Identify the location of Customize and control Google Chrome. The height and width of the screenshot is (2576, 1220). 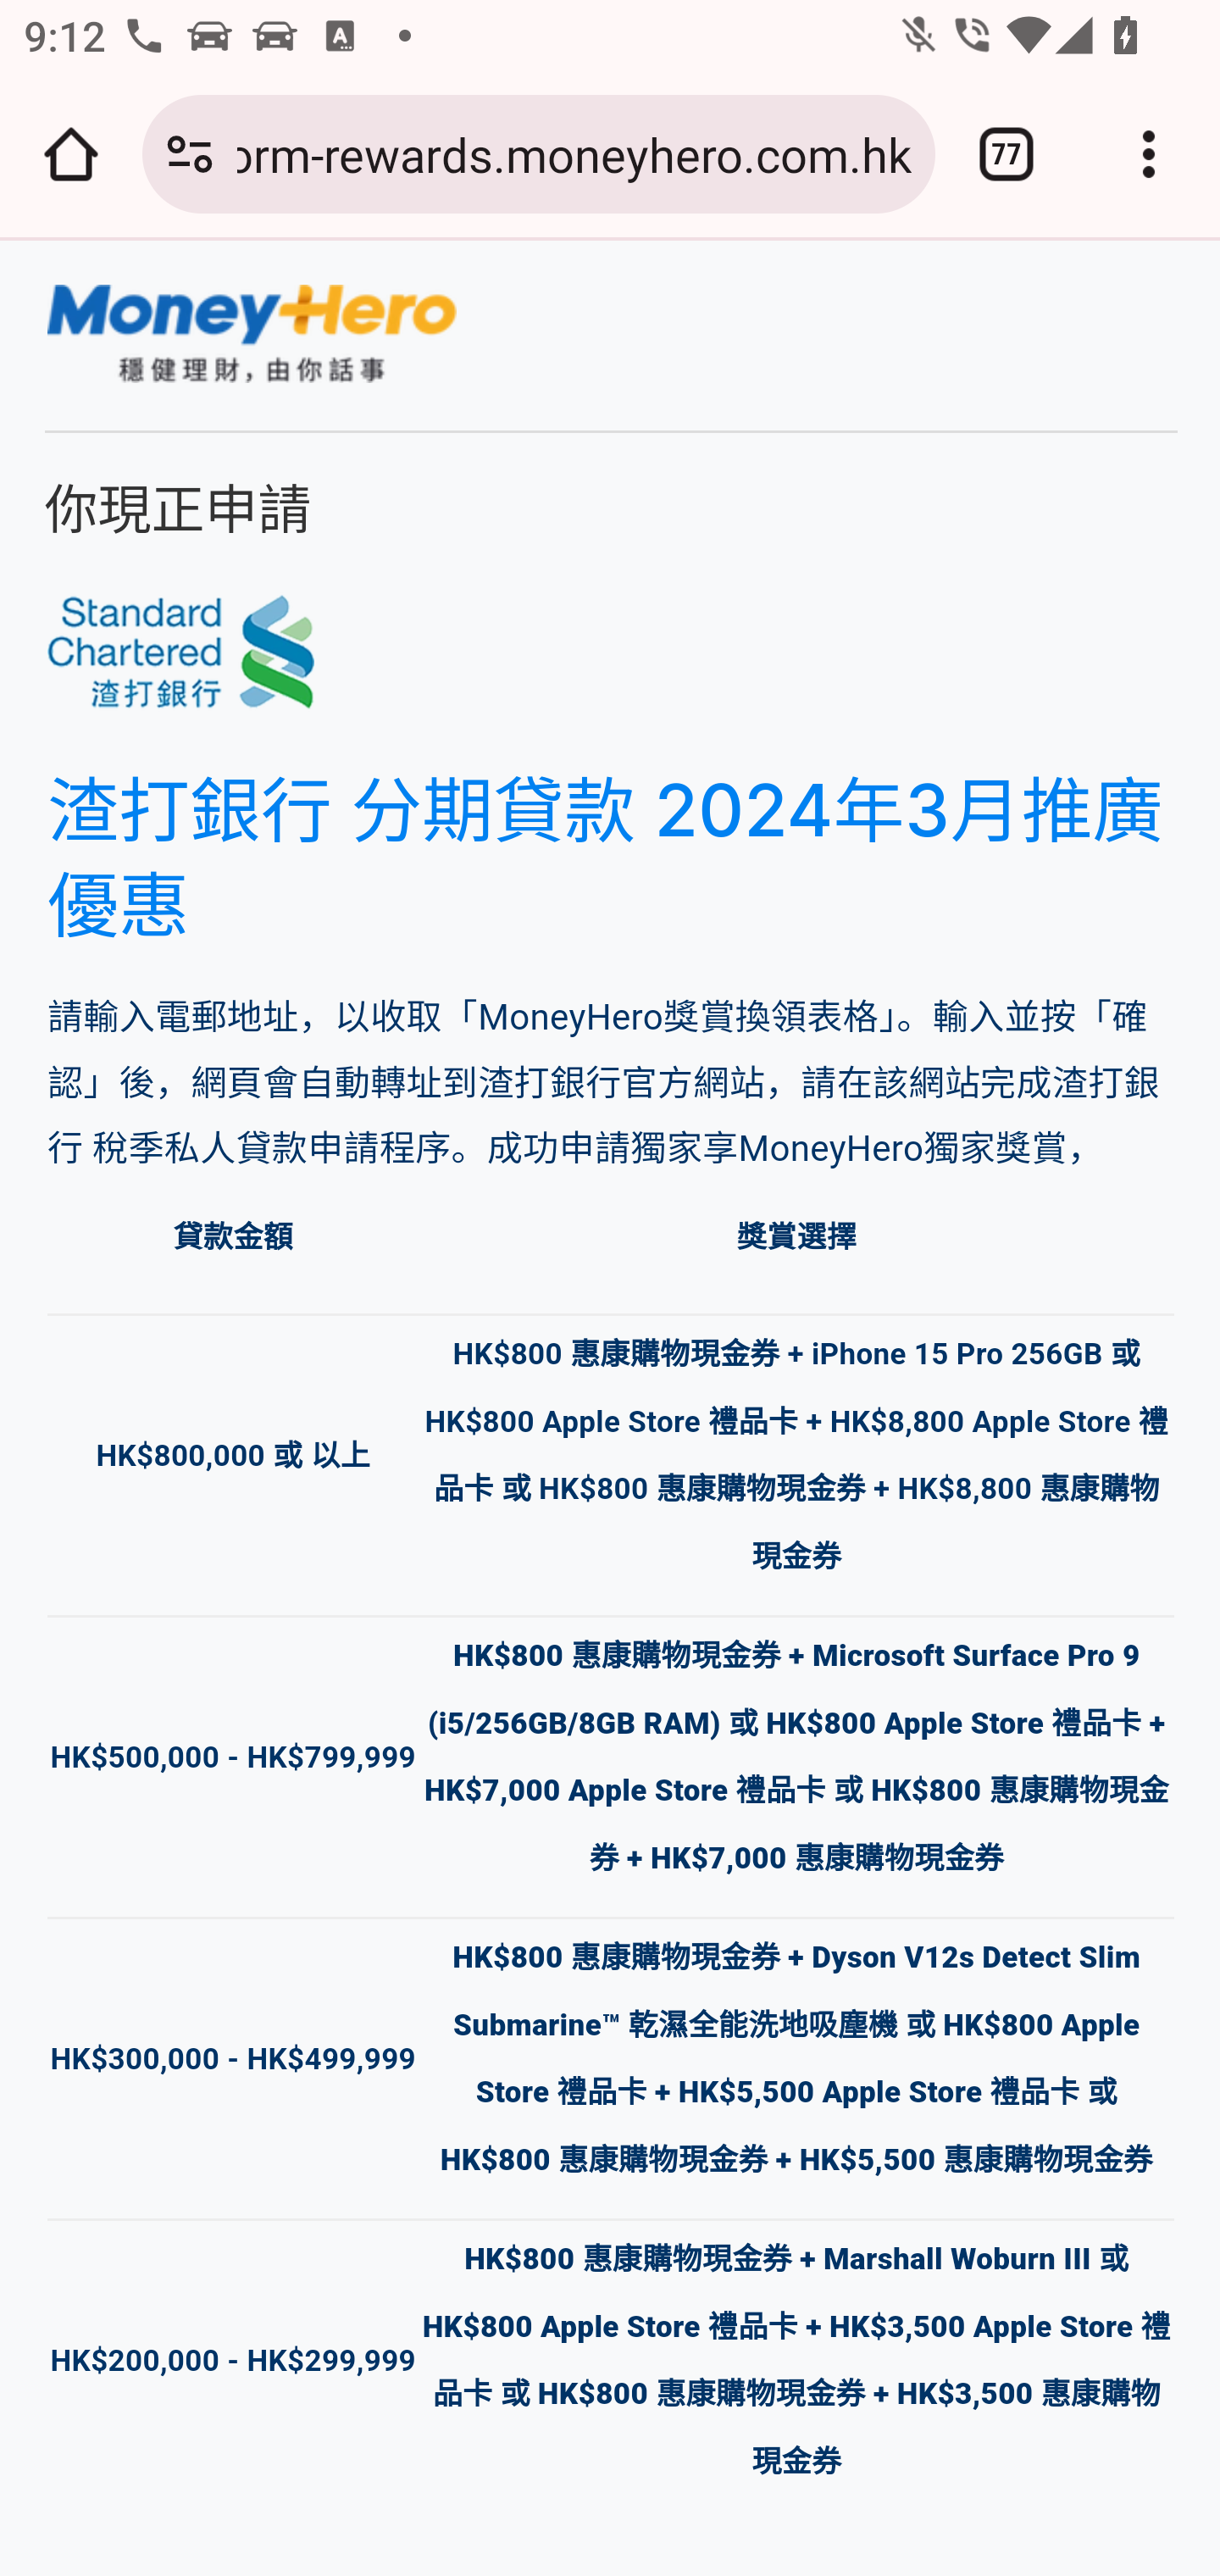
(1149, 154).